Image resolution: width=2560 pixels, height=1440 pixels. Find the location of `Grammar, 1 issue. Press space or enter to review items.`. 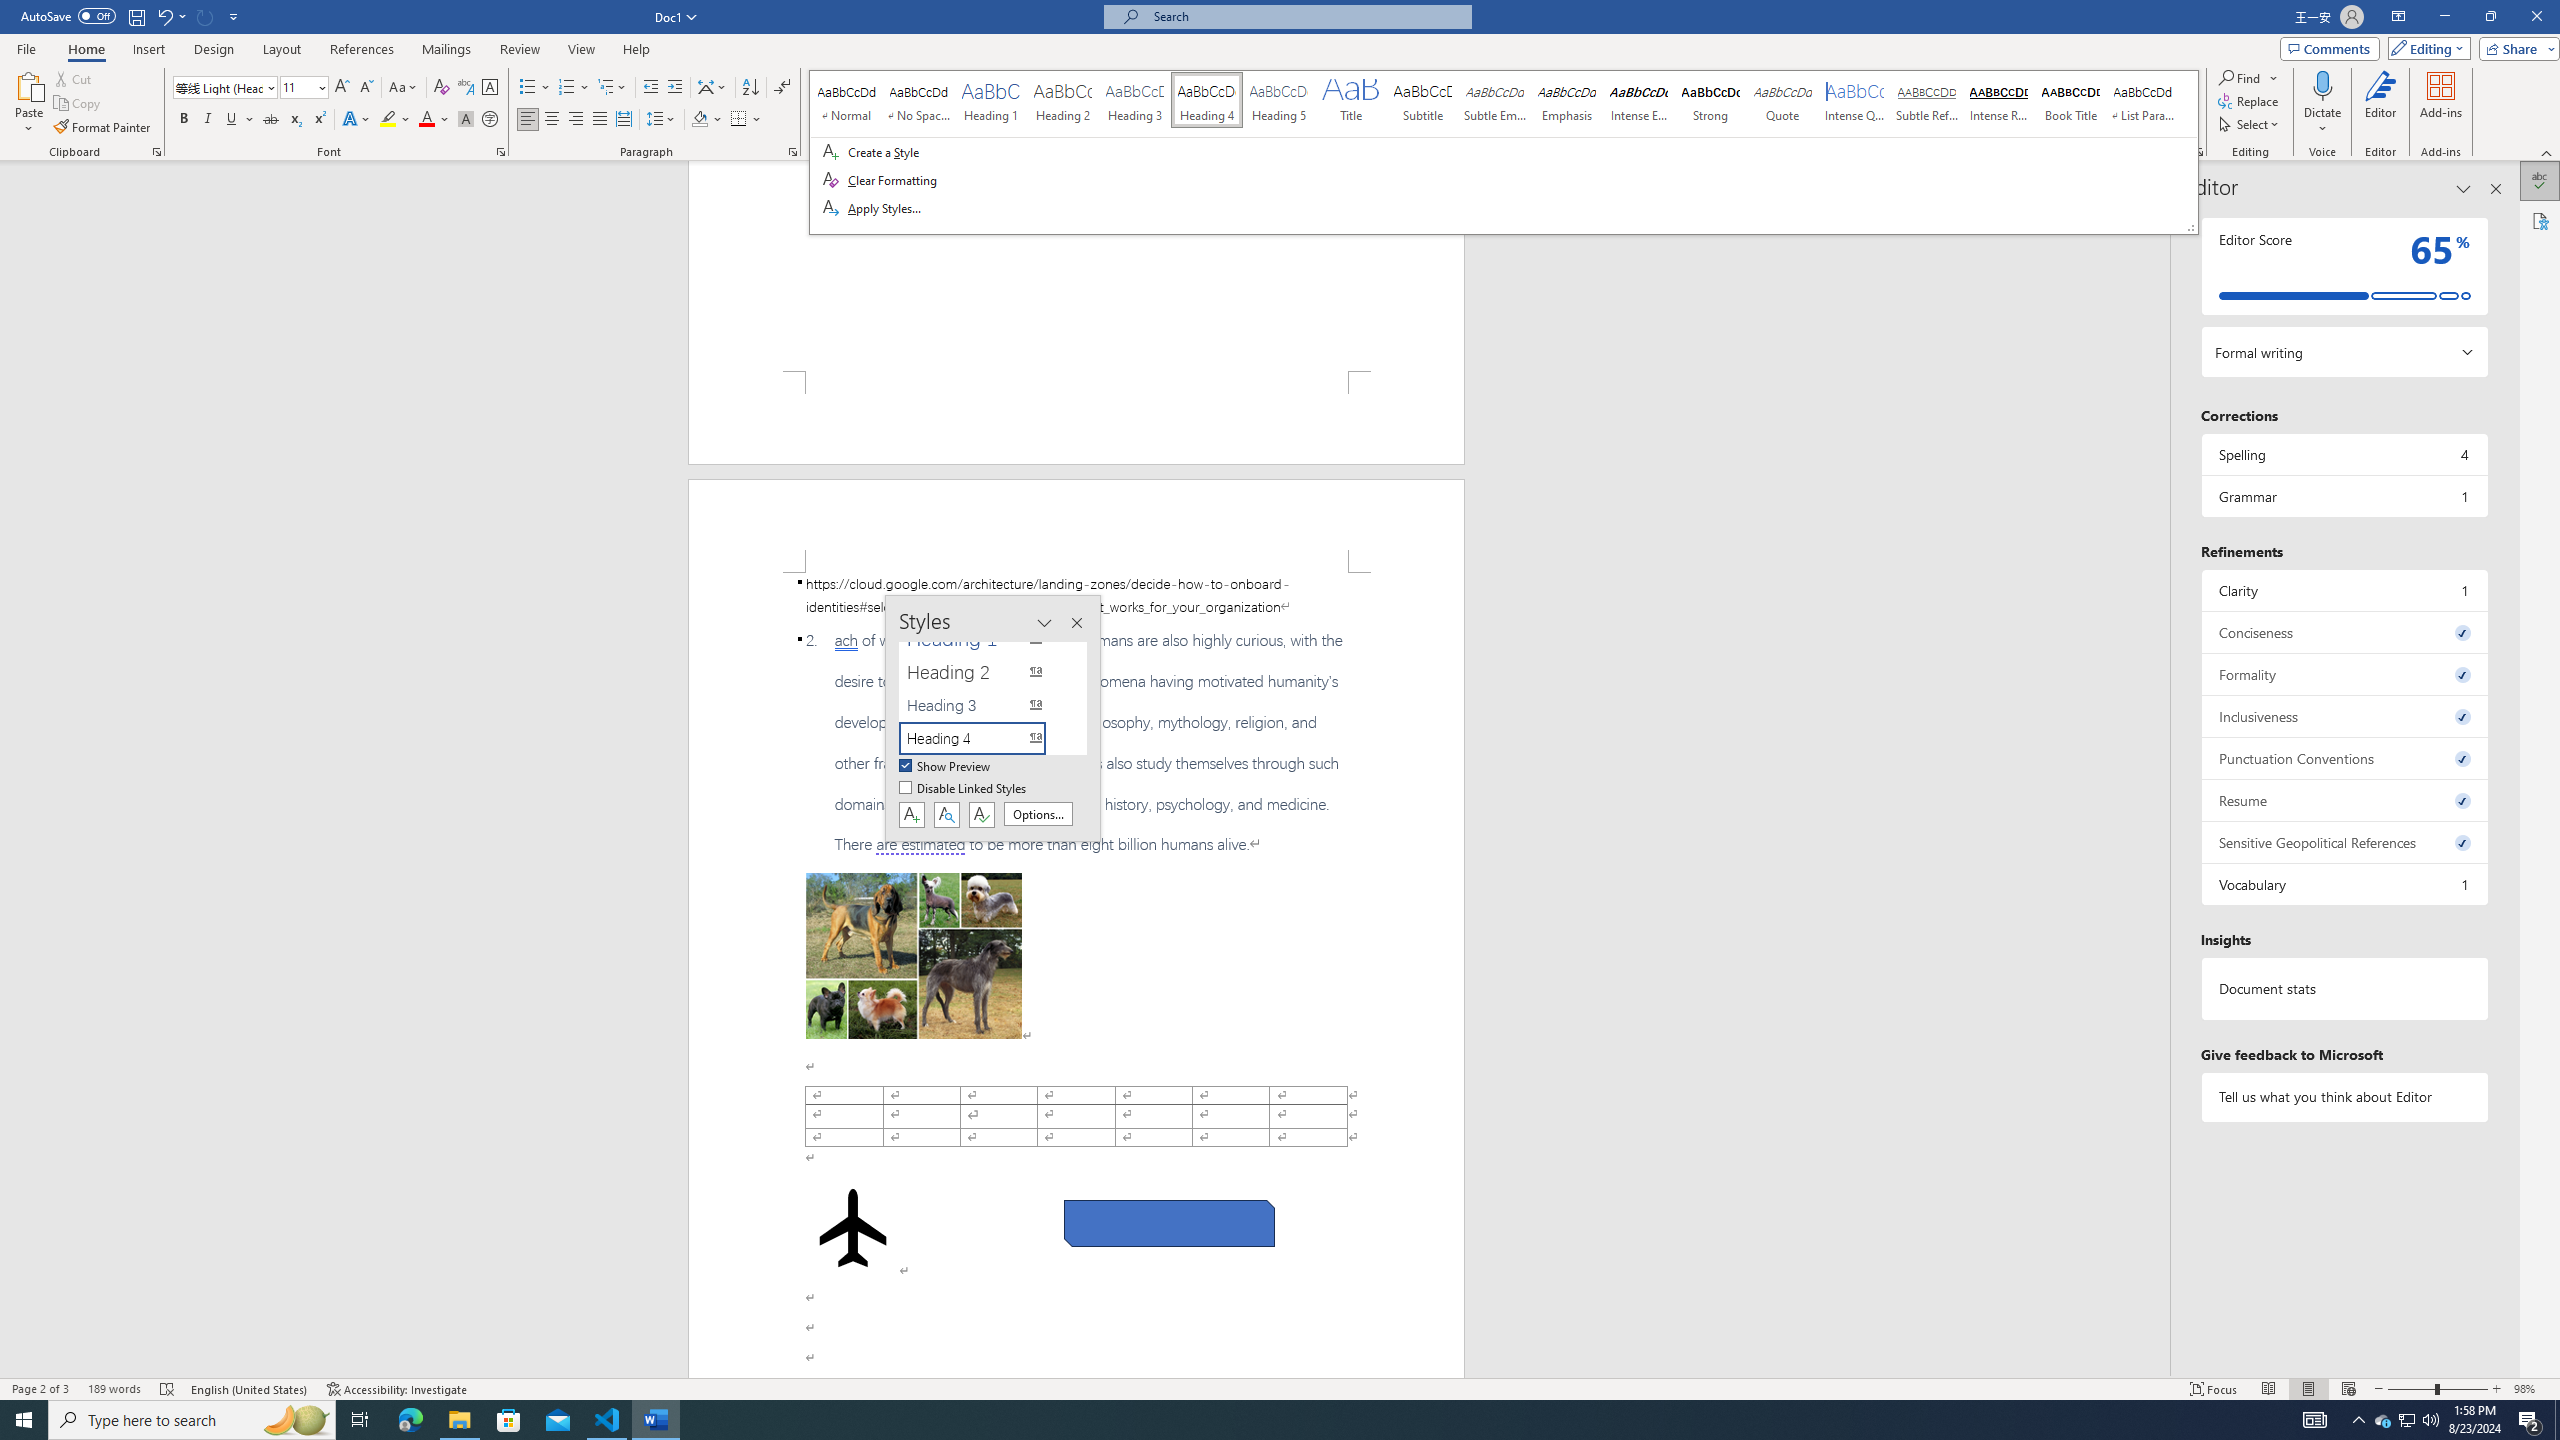

Grammar, 1 issue. Press space or enter to review items. is located at coordinates (2344, 496).